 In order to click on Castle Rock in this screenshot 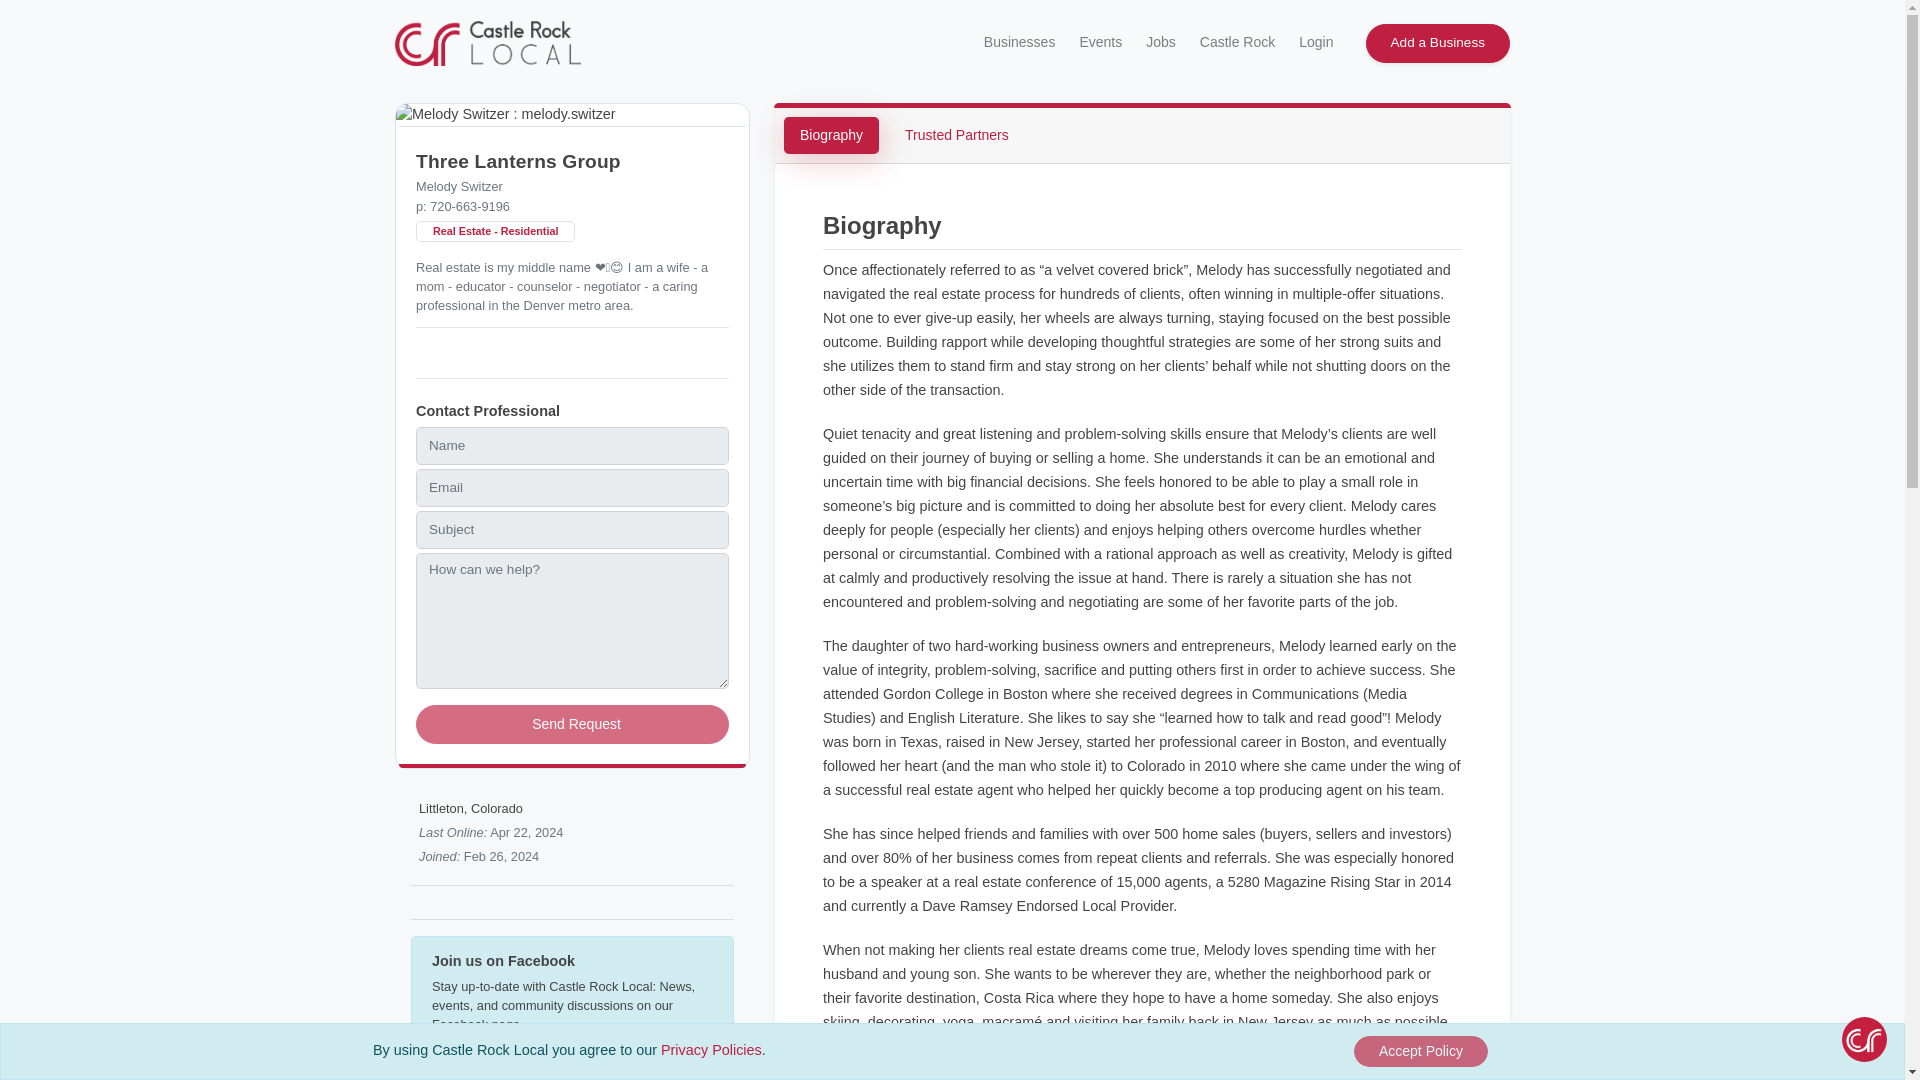, I will do `click(1235, 42)`.